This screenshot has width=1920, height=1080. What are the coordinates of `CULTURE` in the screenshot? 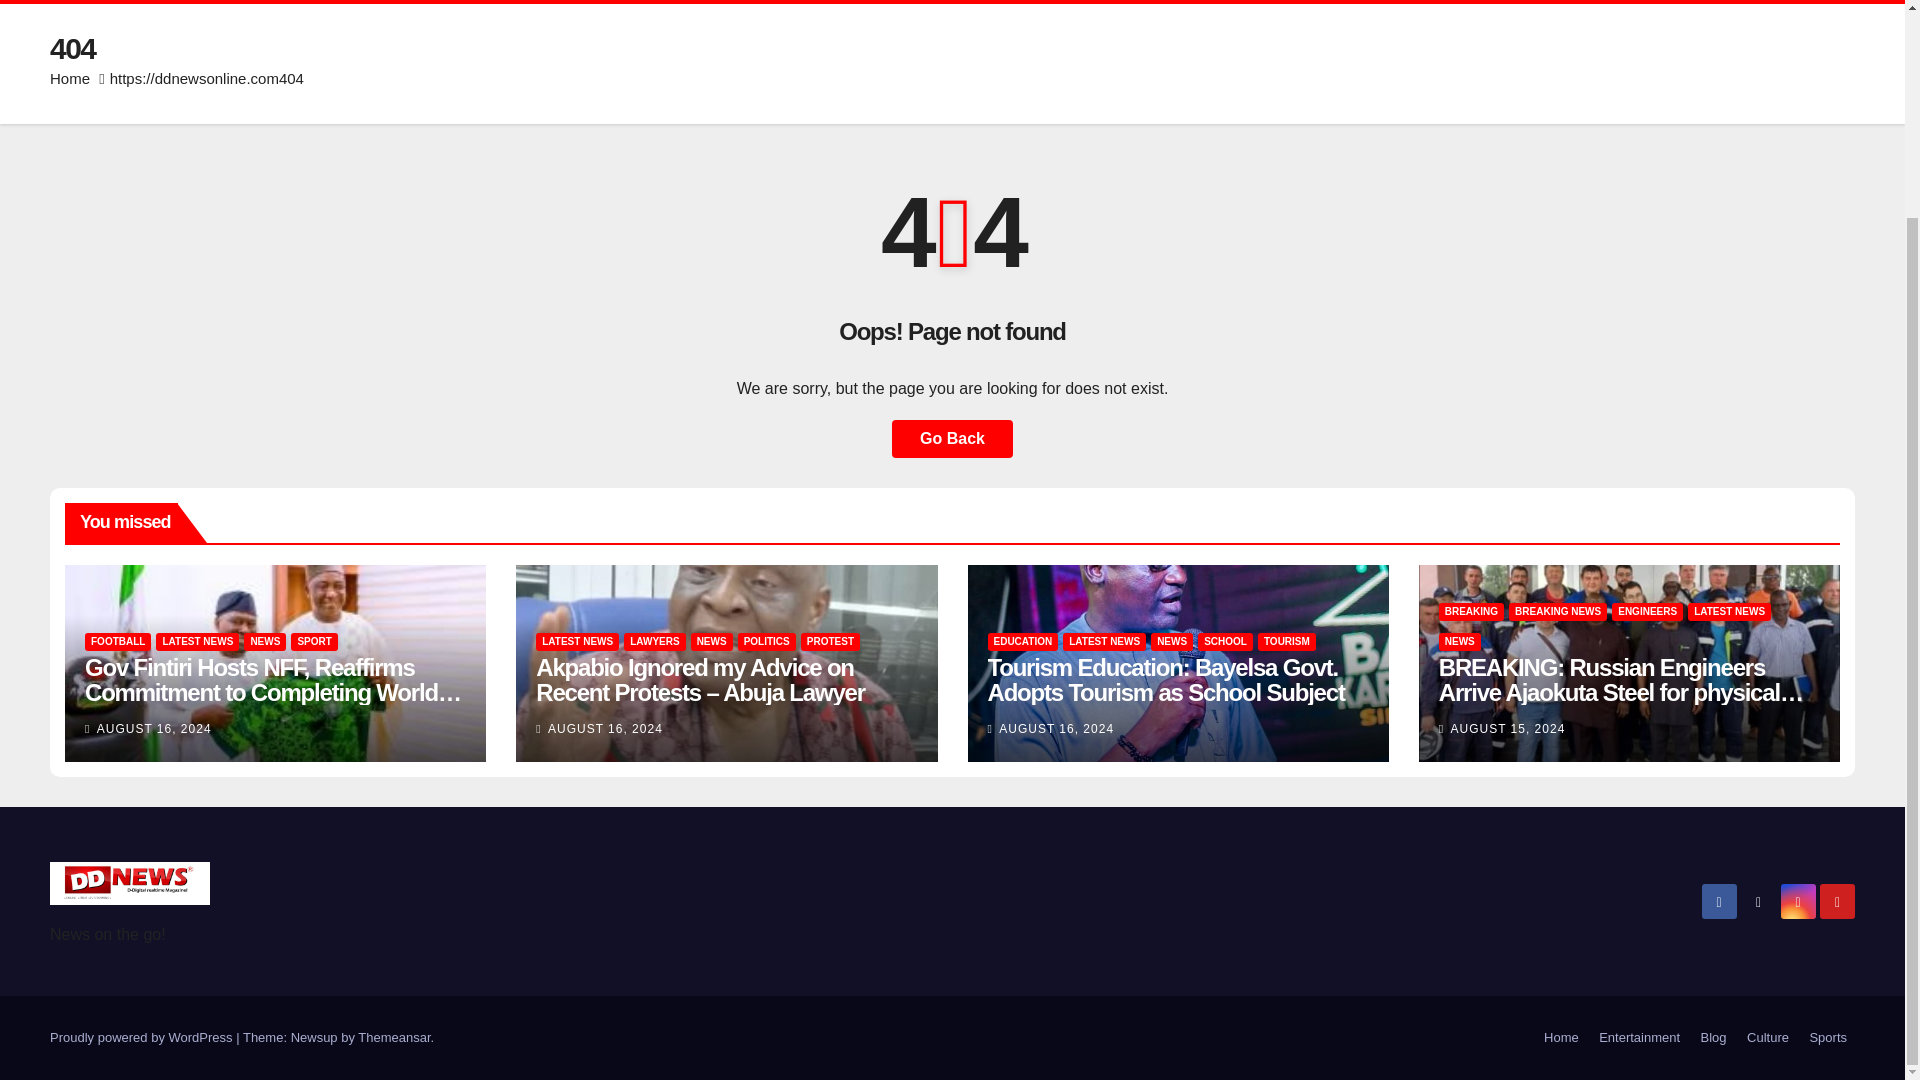 It's located at (388, 2).